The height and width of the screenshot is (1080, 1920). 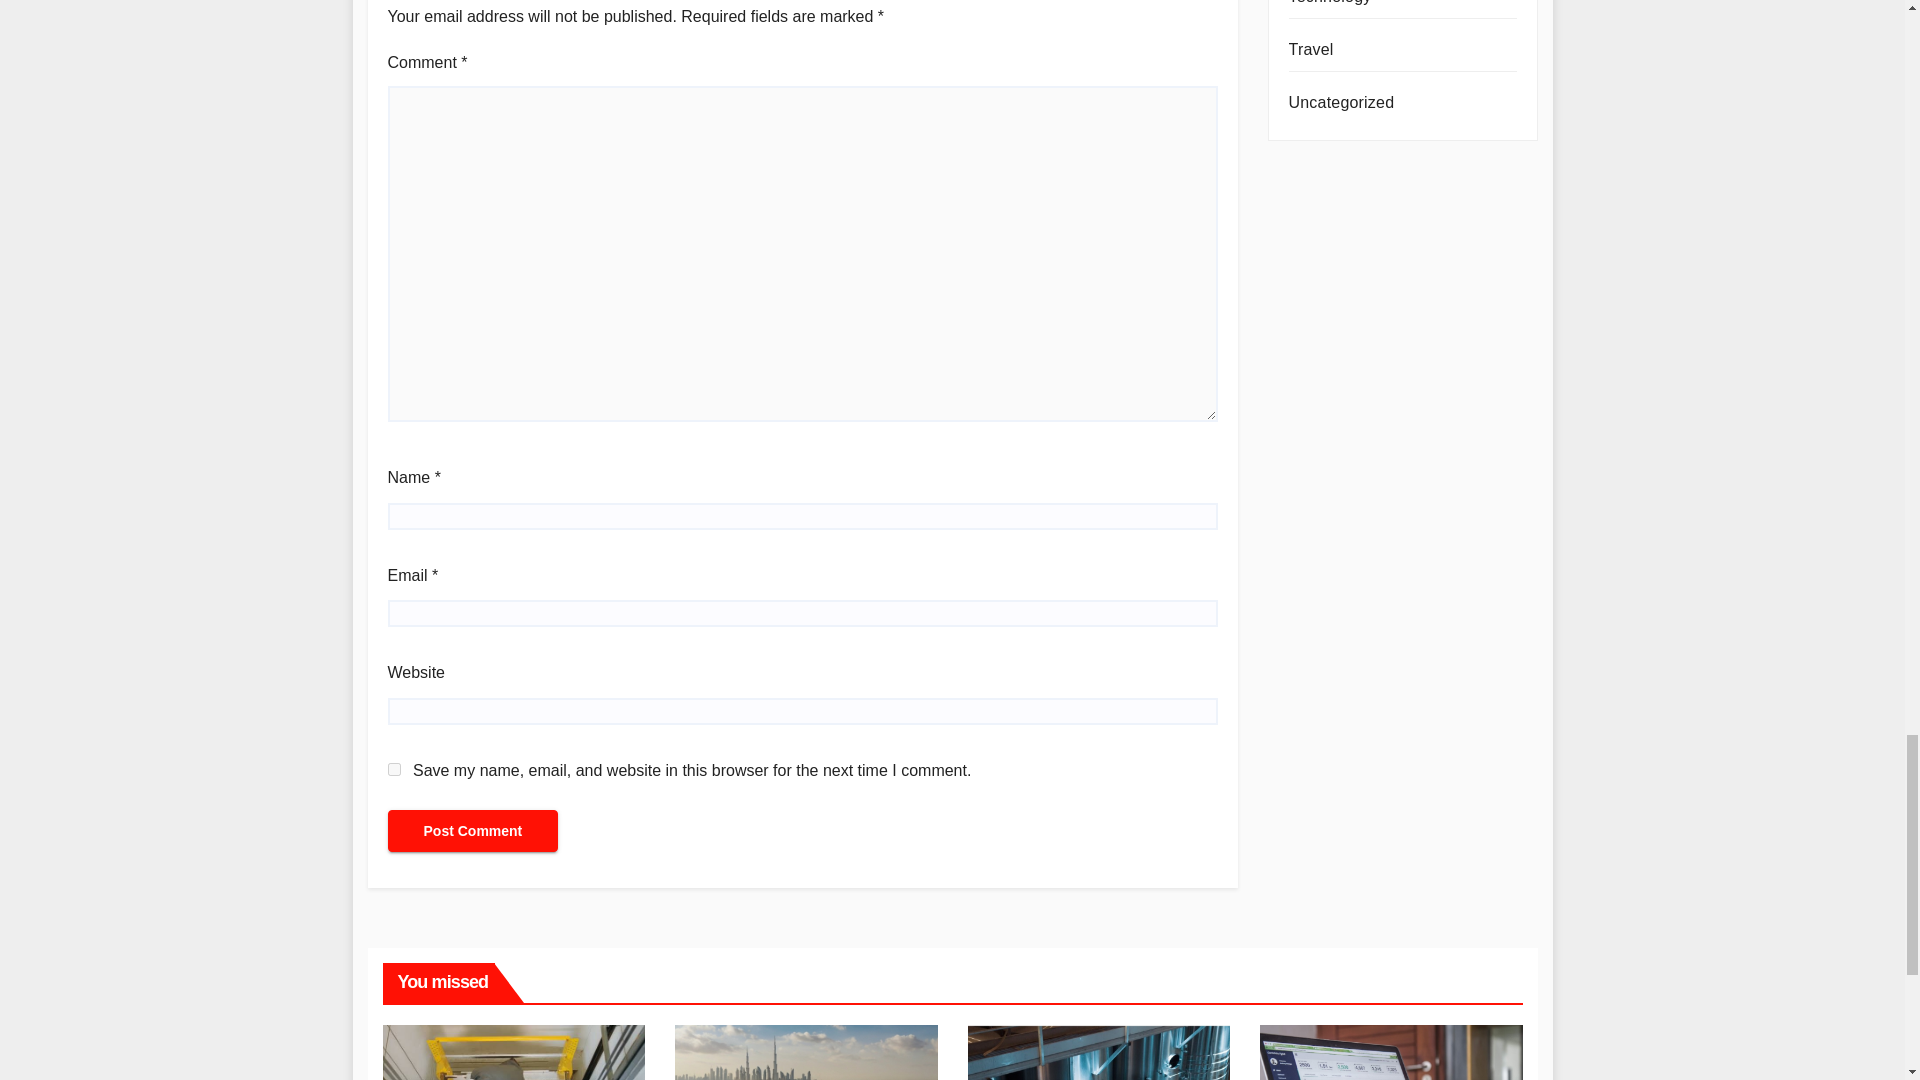 What do you see at coordinates (394, 769) in the screenshot?
I see `yes` at bounding box center [394, 769].